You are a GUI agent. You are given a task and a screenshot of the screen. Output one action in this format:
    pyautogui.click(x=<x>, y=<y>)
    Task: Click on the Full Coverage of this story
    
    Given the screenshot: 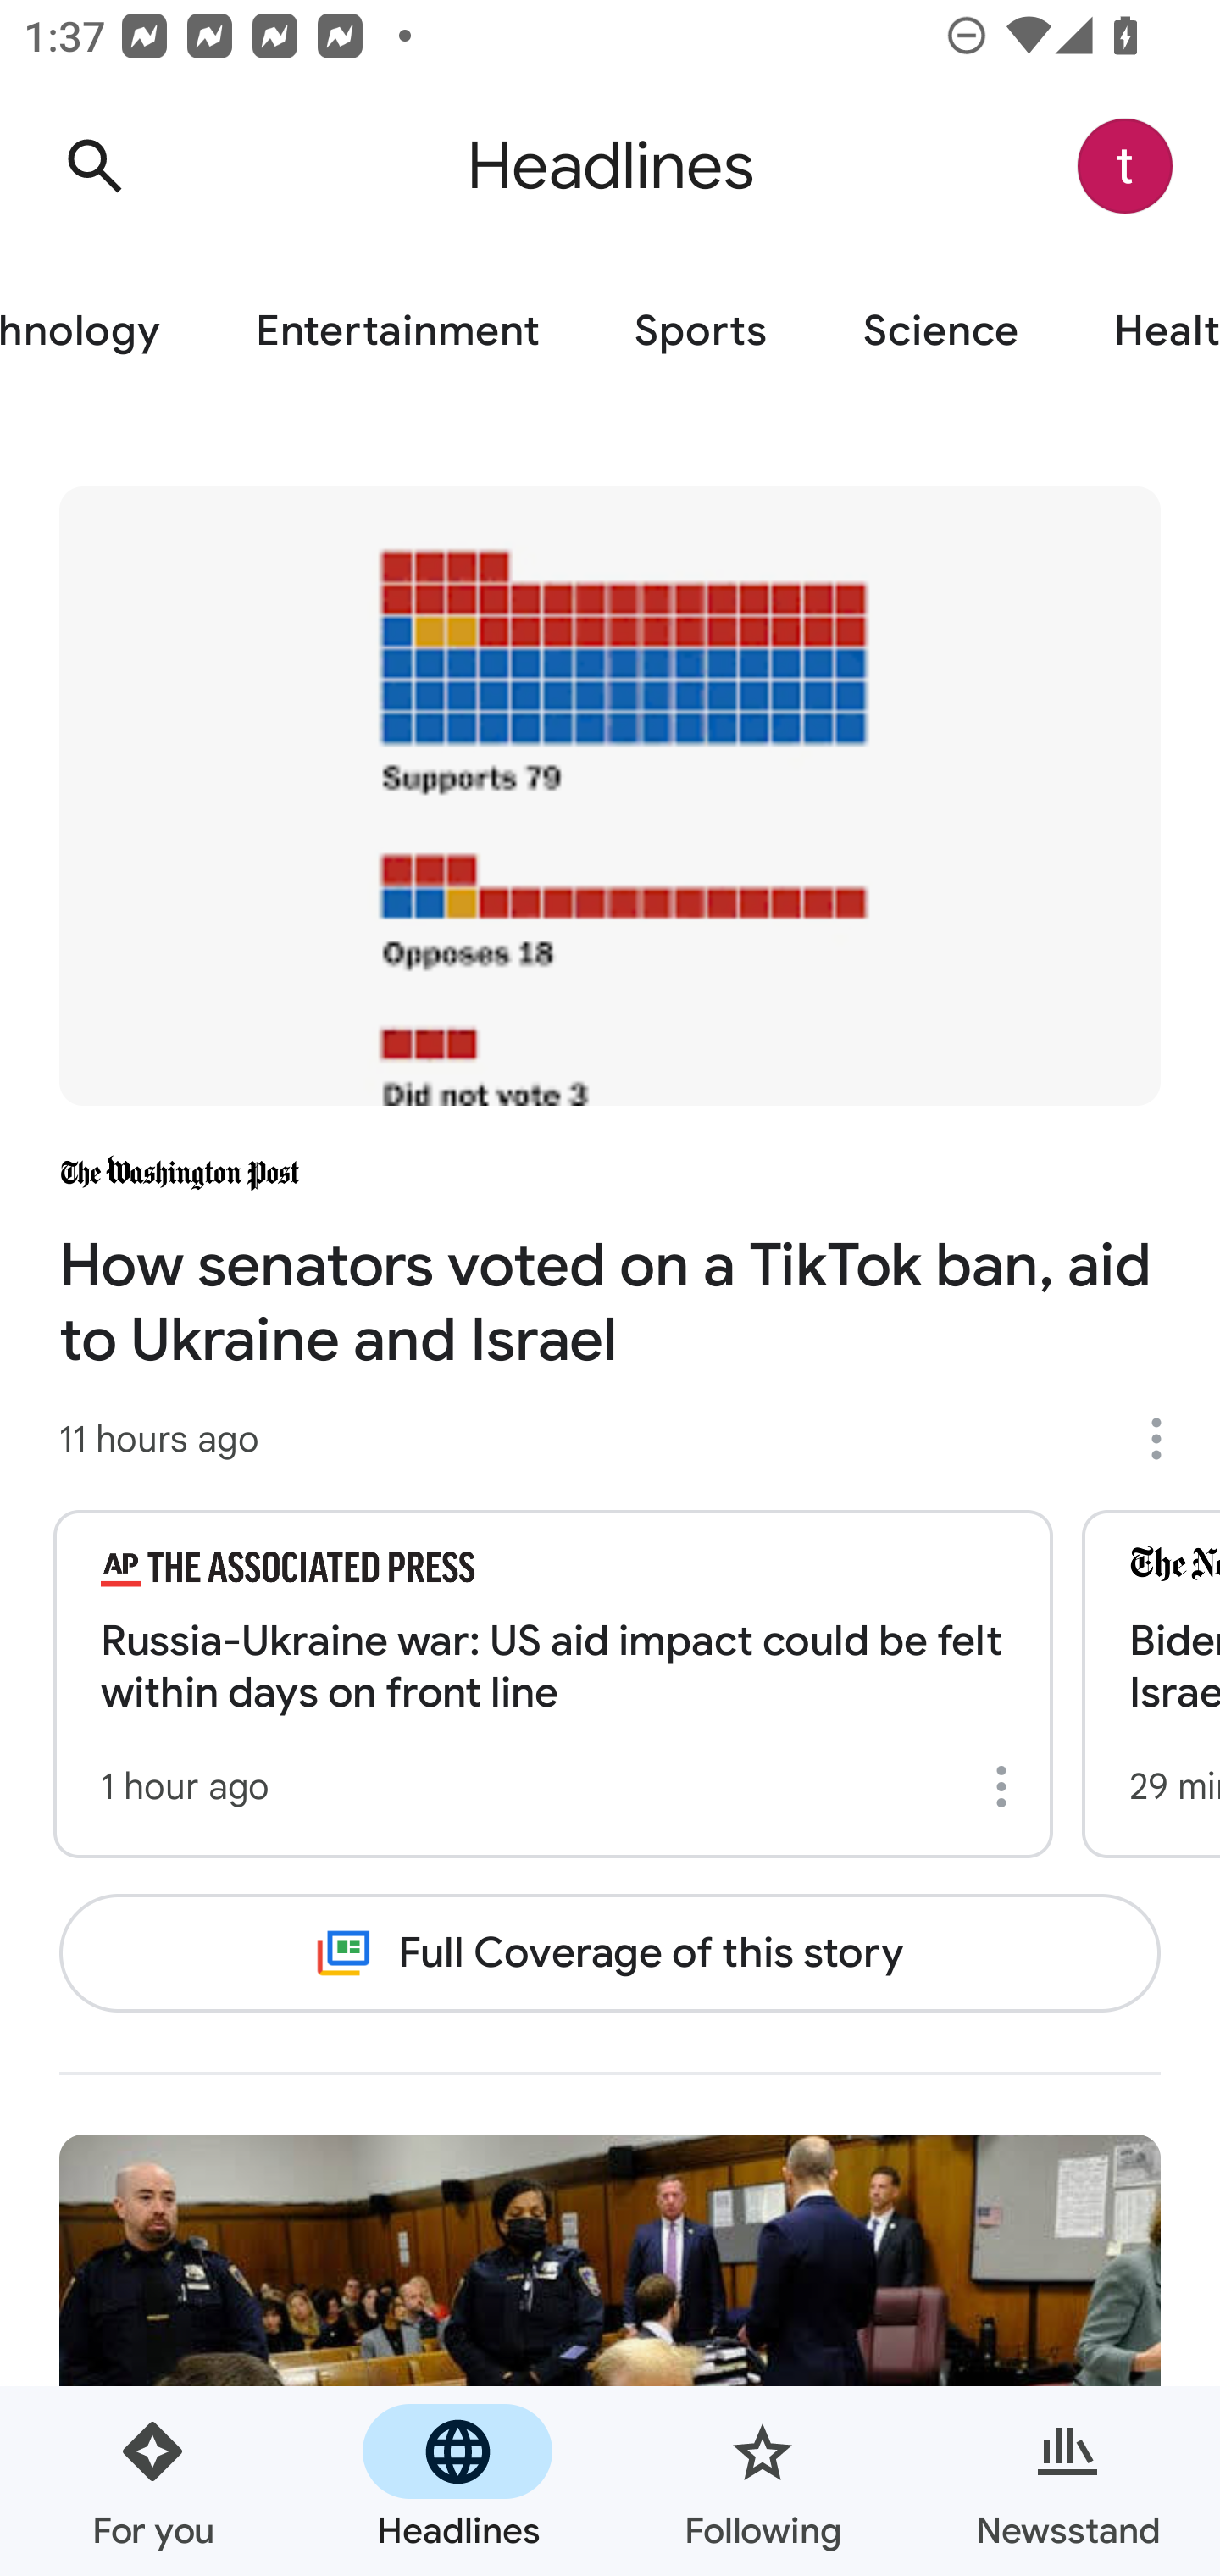 What is the action you would take?
    pyautogui.click(x=610, y=1952)
    